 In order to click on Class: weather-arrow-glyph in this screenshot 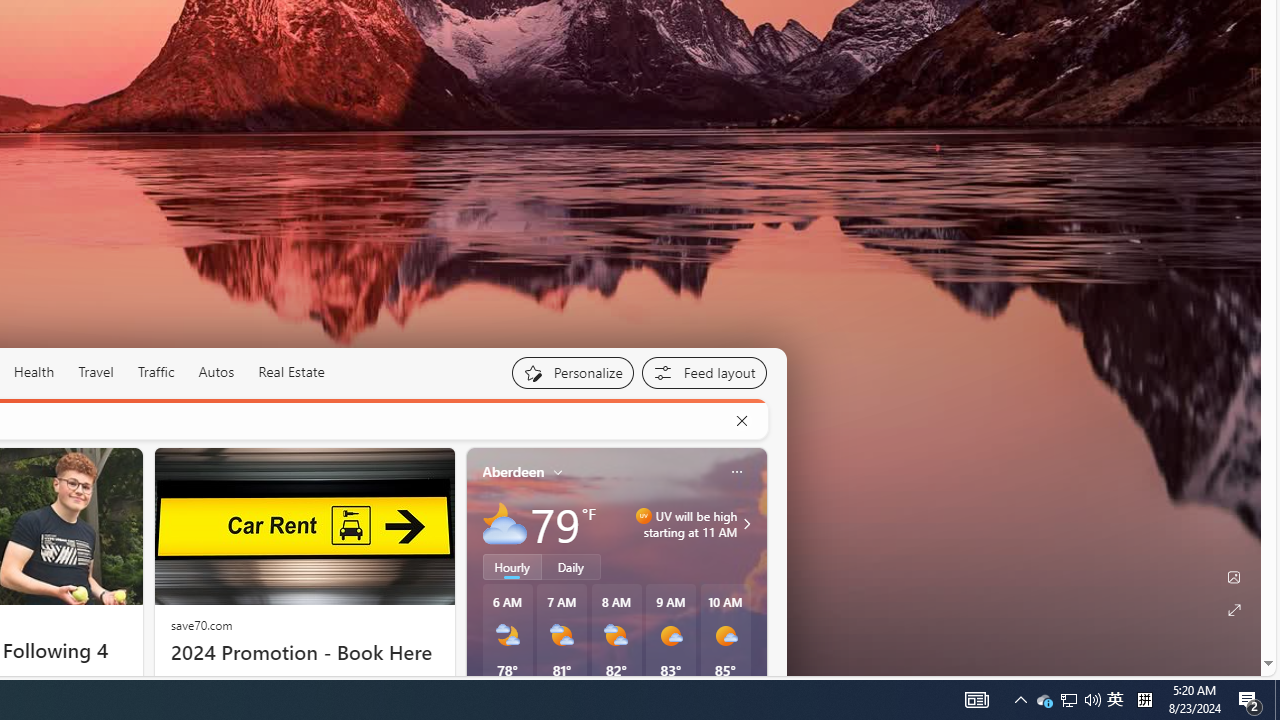, I will do `click(746, 523)`.